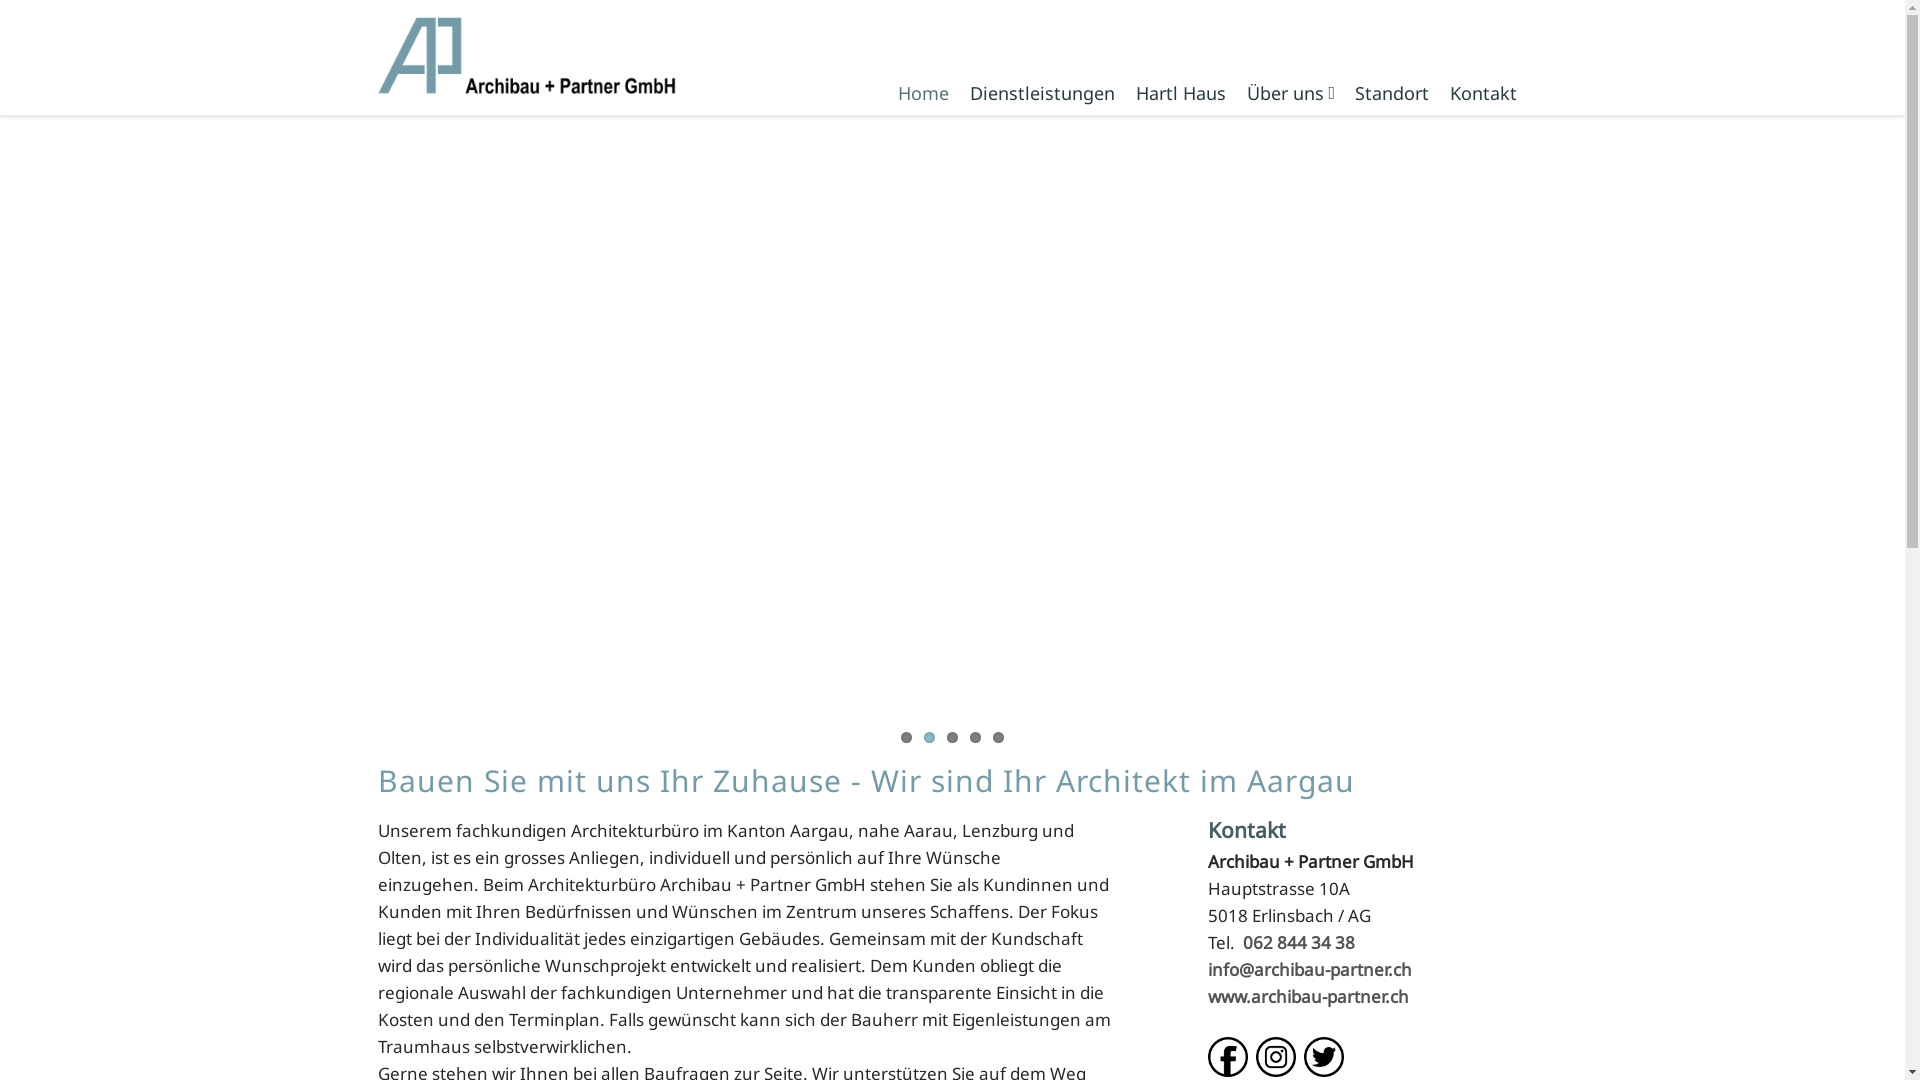 The height and width of the screenshot is (1080, 1920). Describe the element at coordinates (1276, 1057) in the screenshot. I see `instagram` at that location.